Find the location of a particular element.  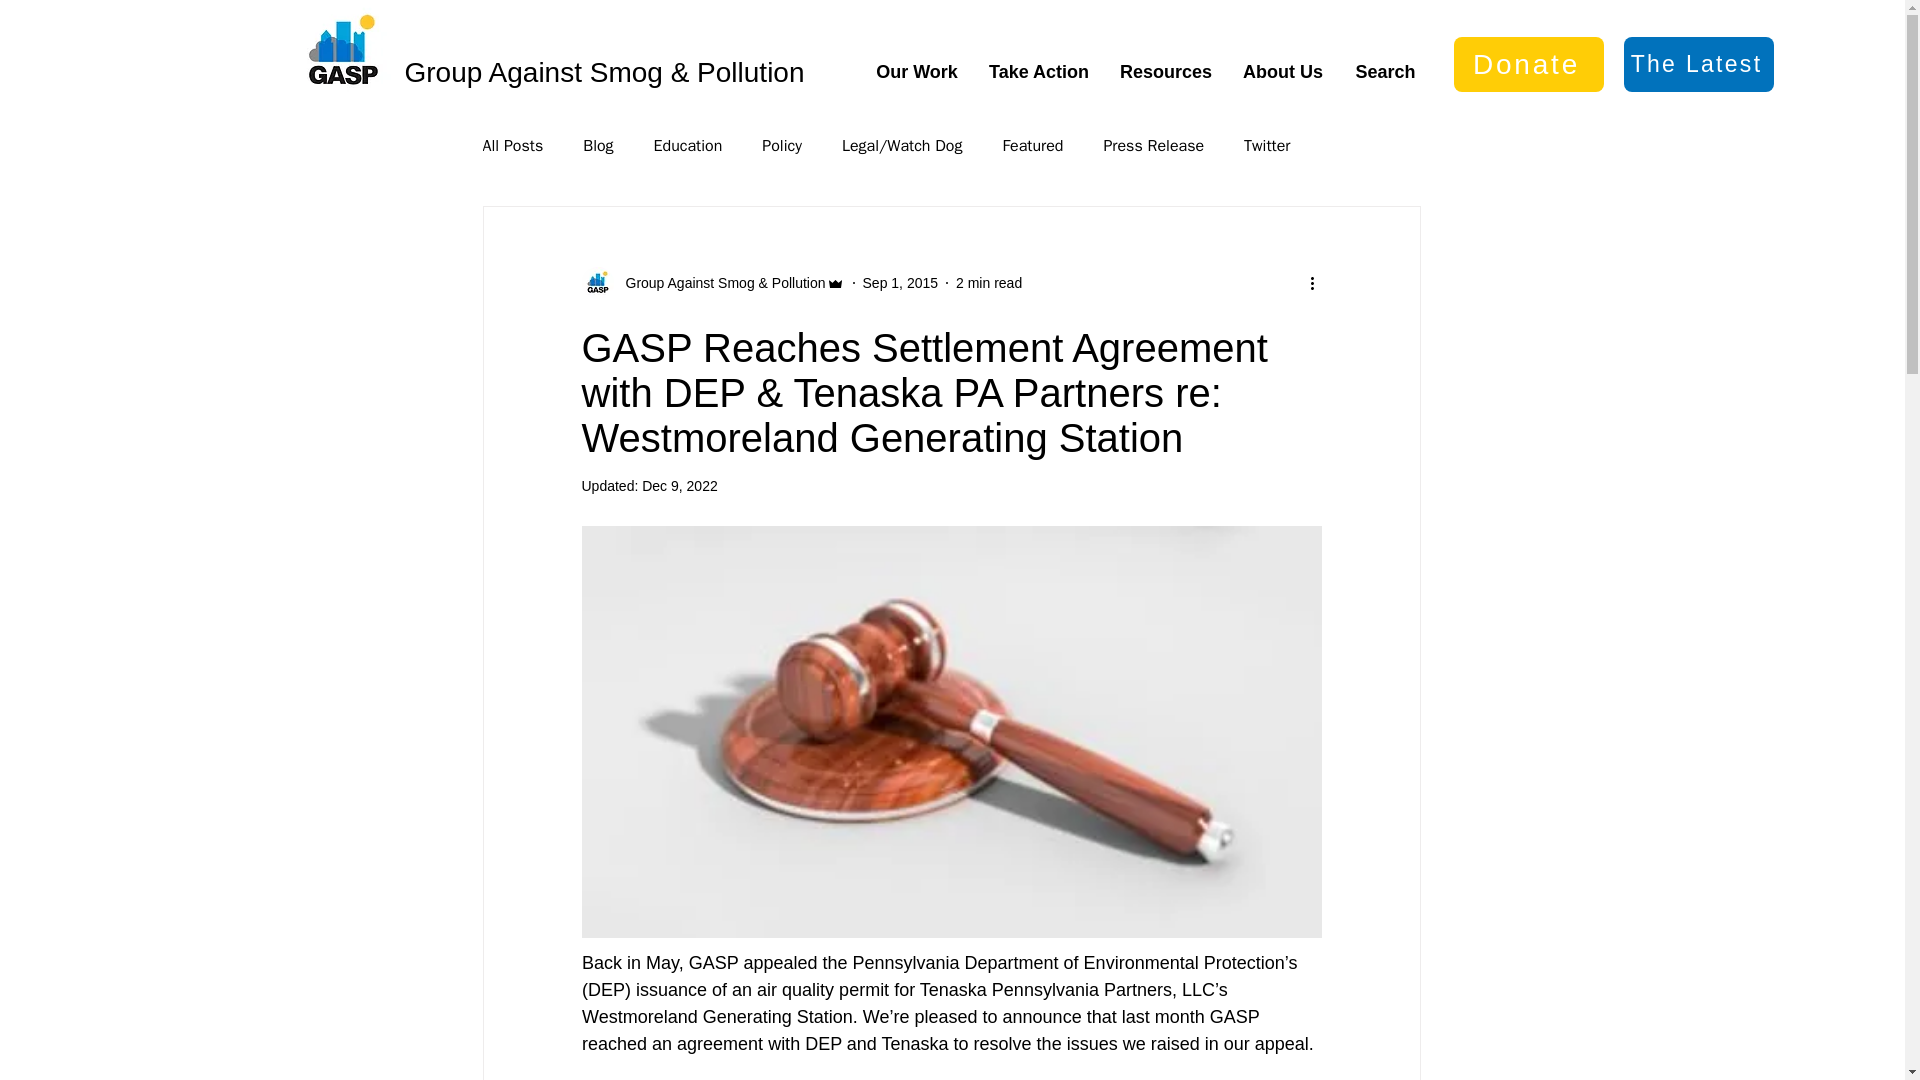

Donate is located at coordinates (1528, 64).